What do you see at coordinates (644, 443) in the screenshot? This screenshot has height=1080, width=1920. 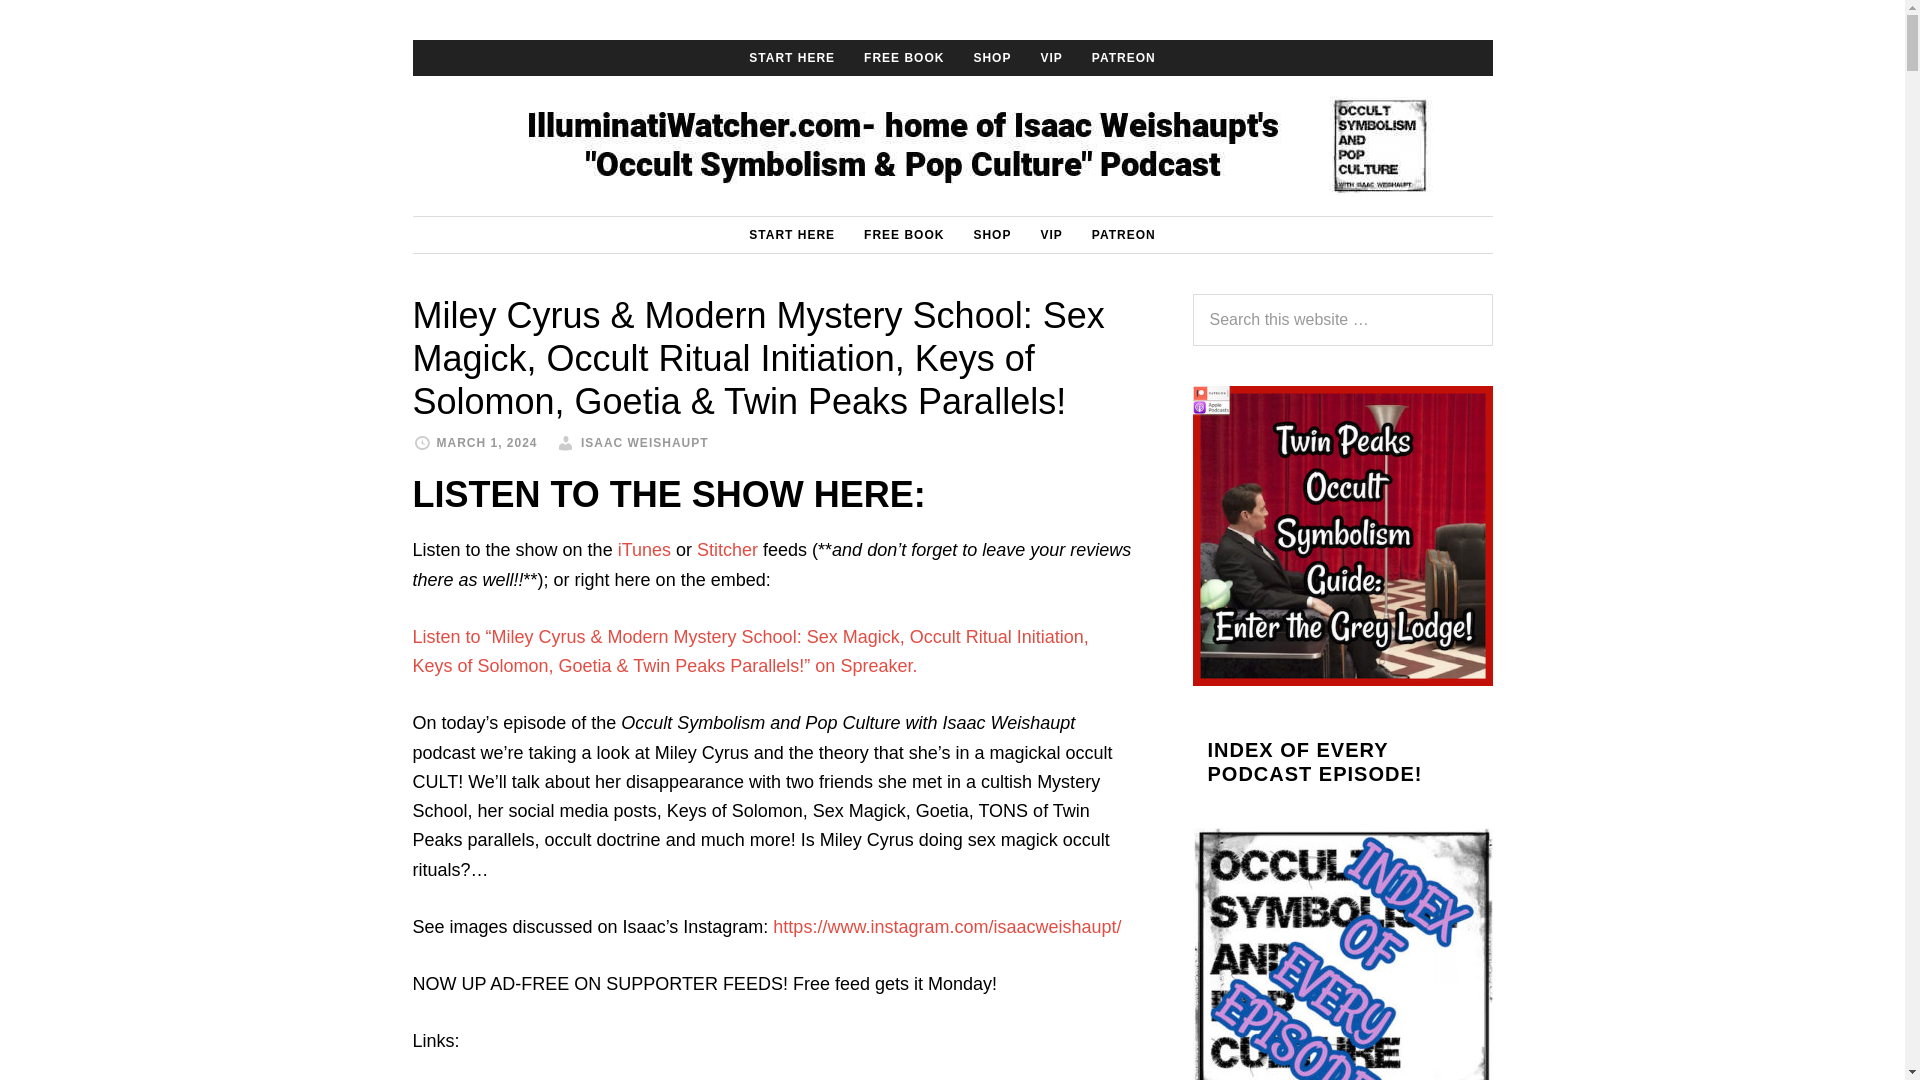 I see `ISAAC WEISHAUPT` at bounding box center [644, 443].